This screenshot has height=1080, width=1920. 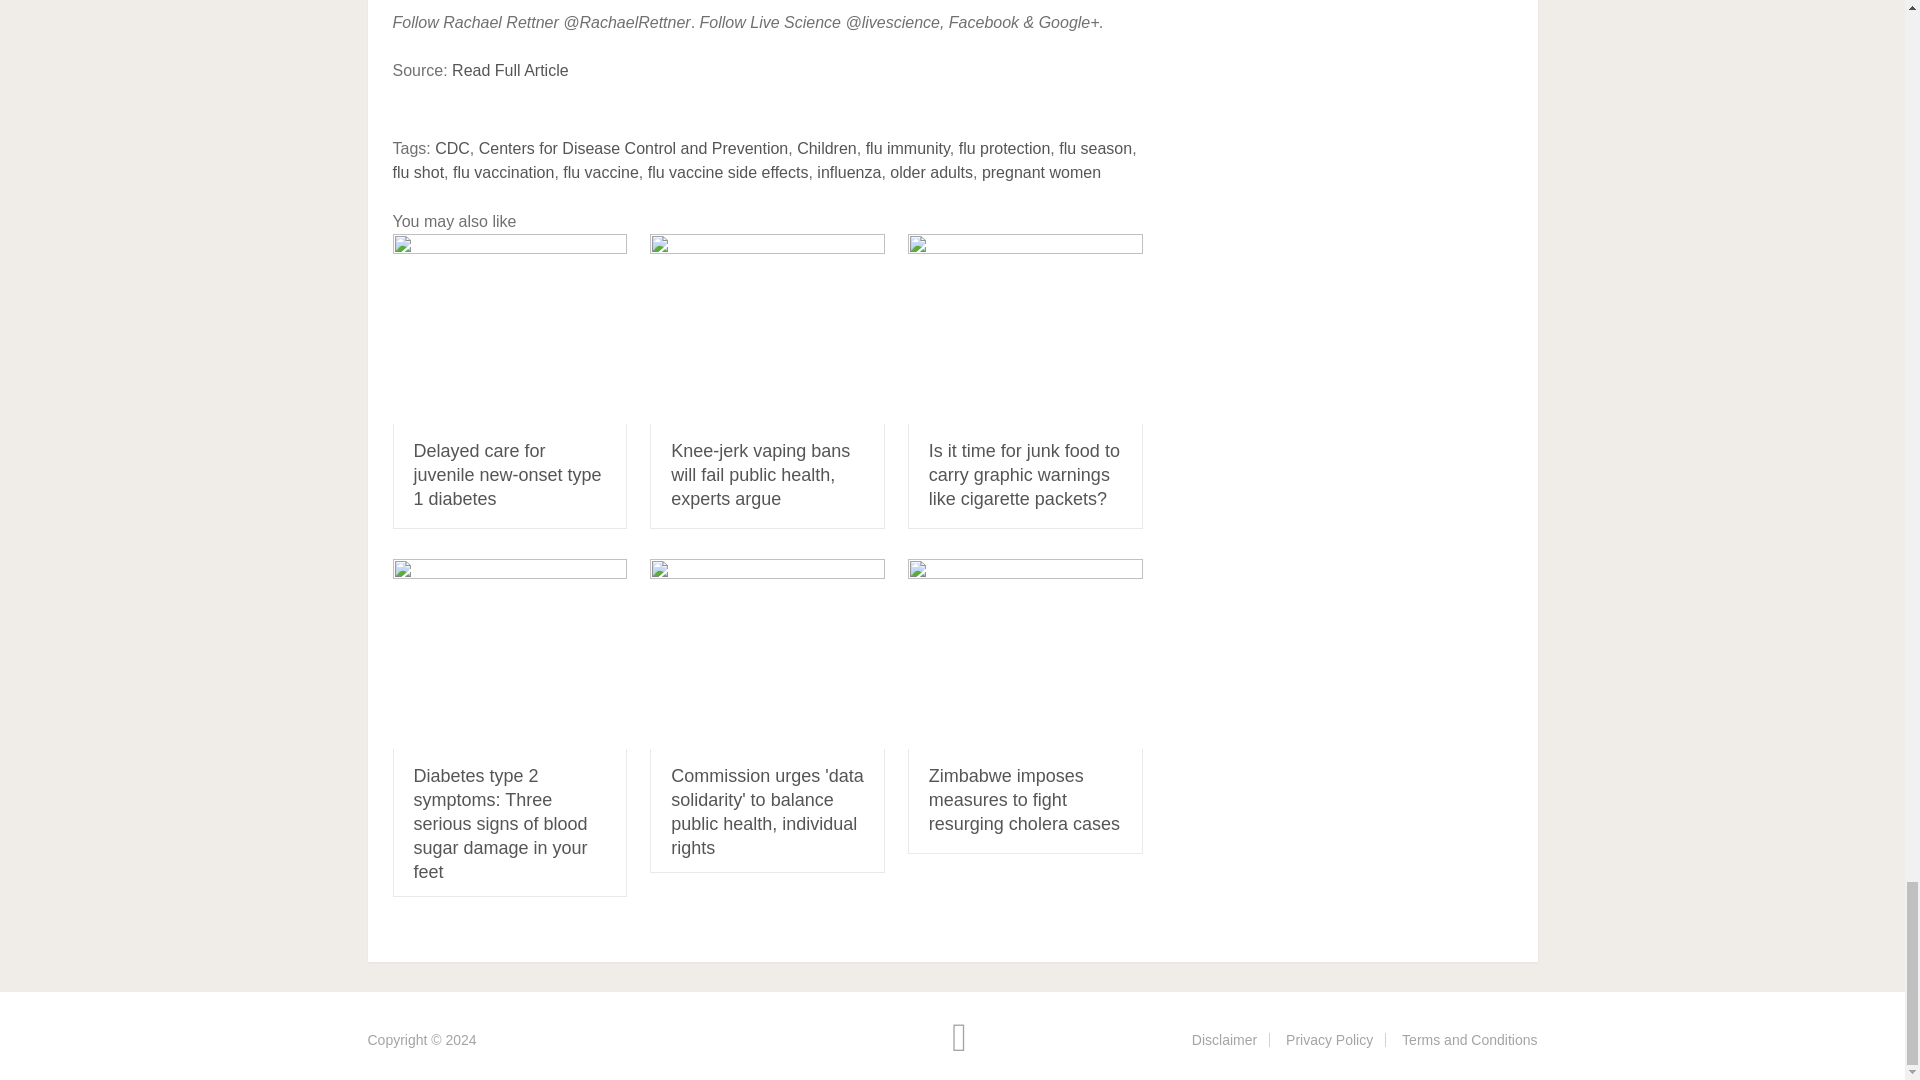 I want to click on flu protection, so click(x=1004, y=148).